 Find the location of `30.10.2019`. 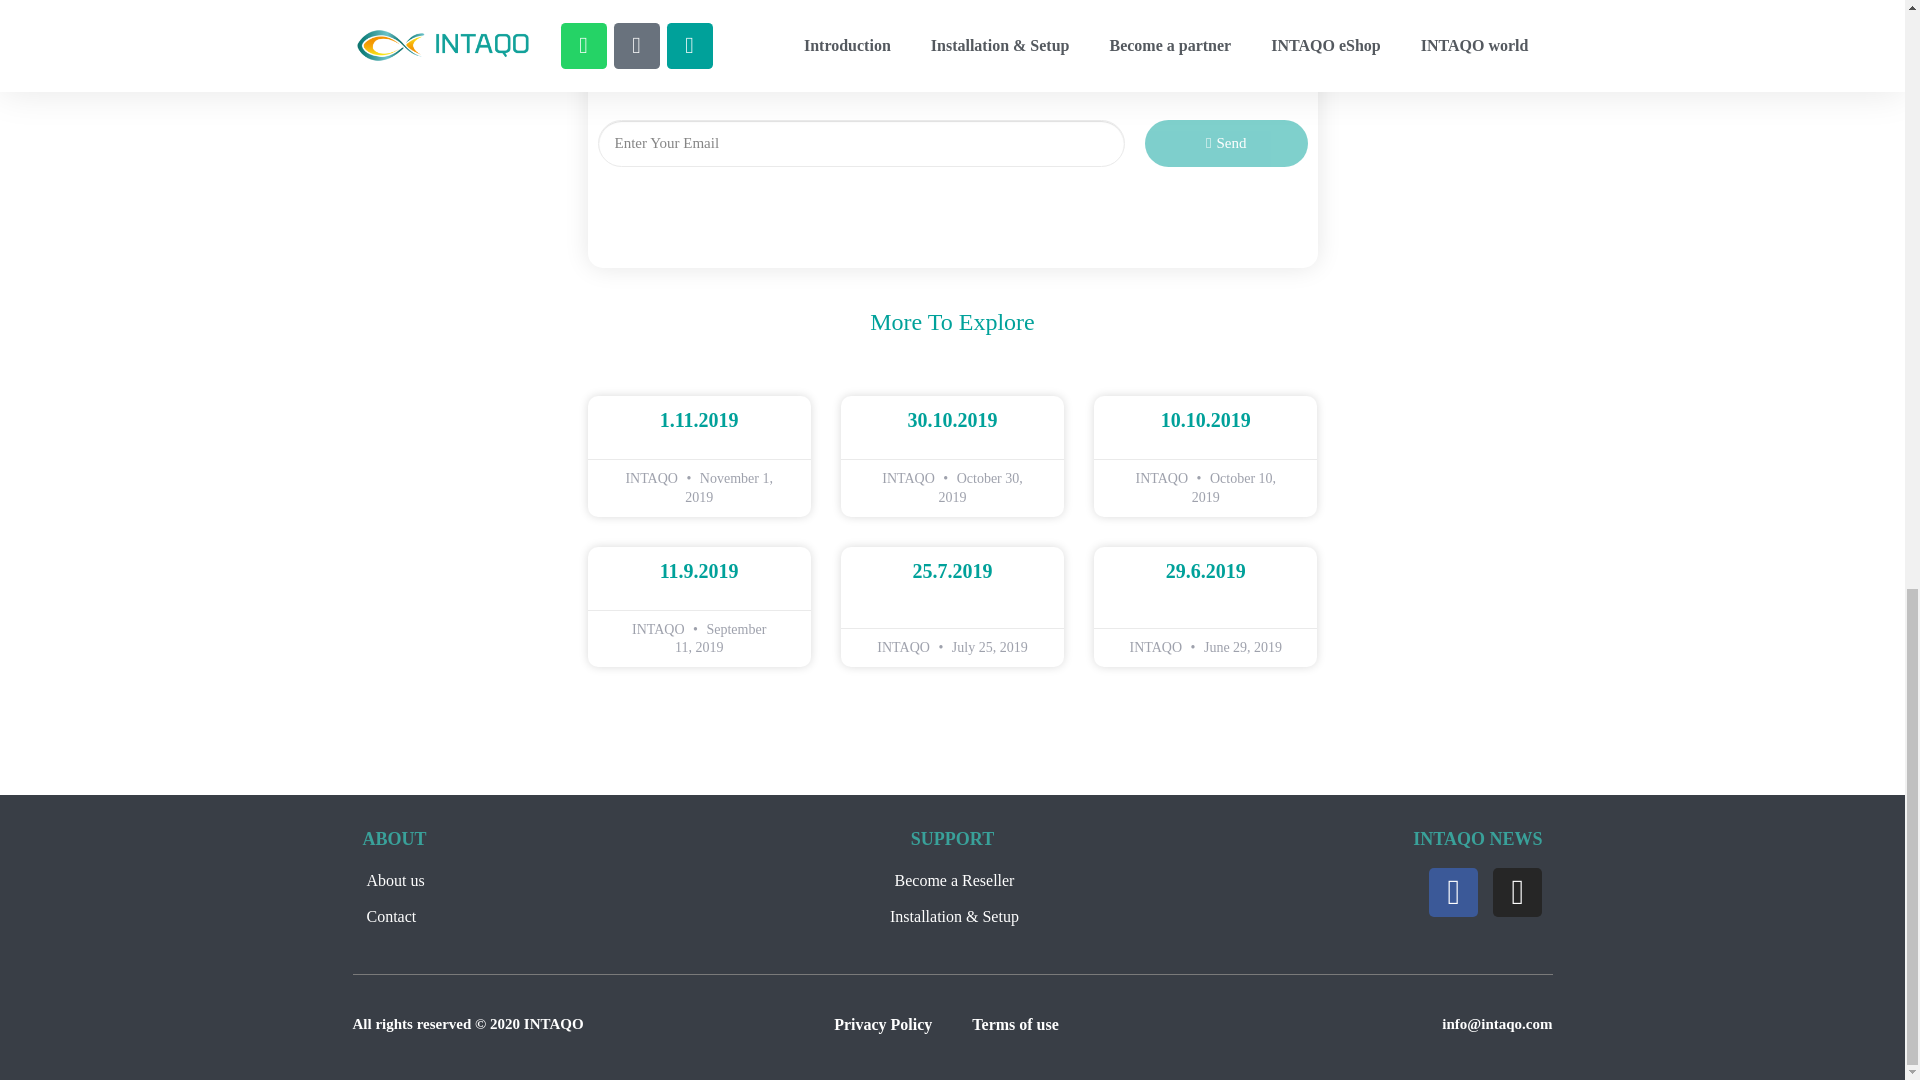

30.10.2019 is located at coordinates (951, 420).